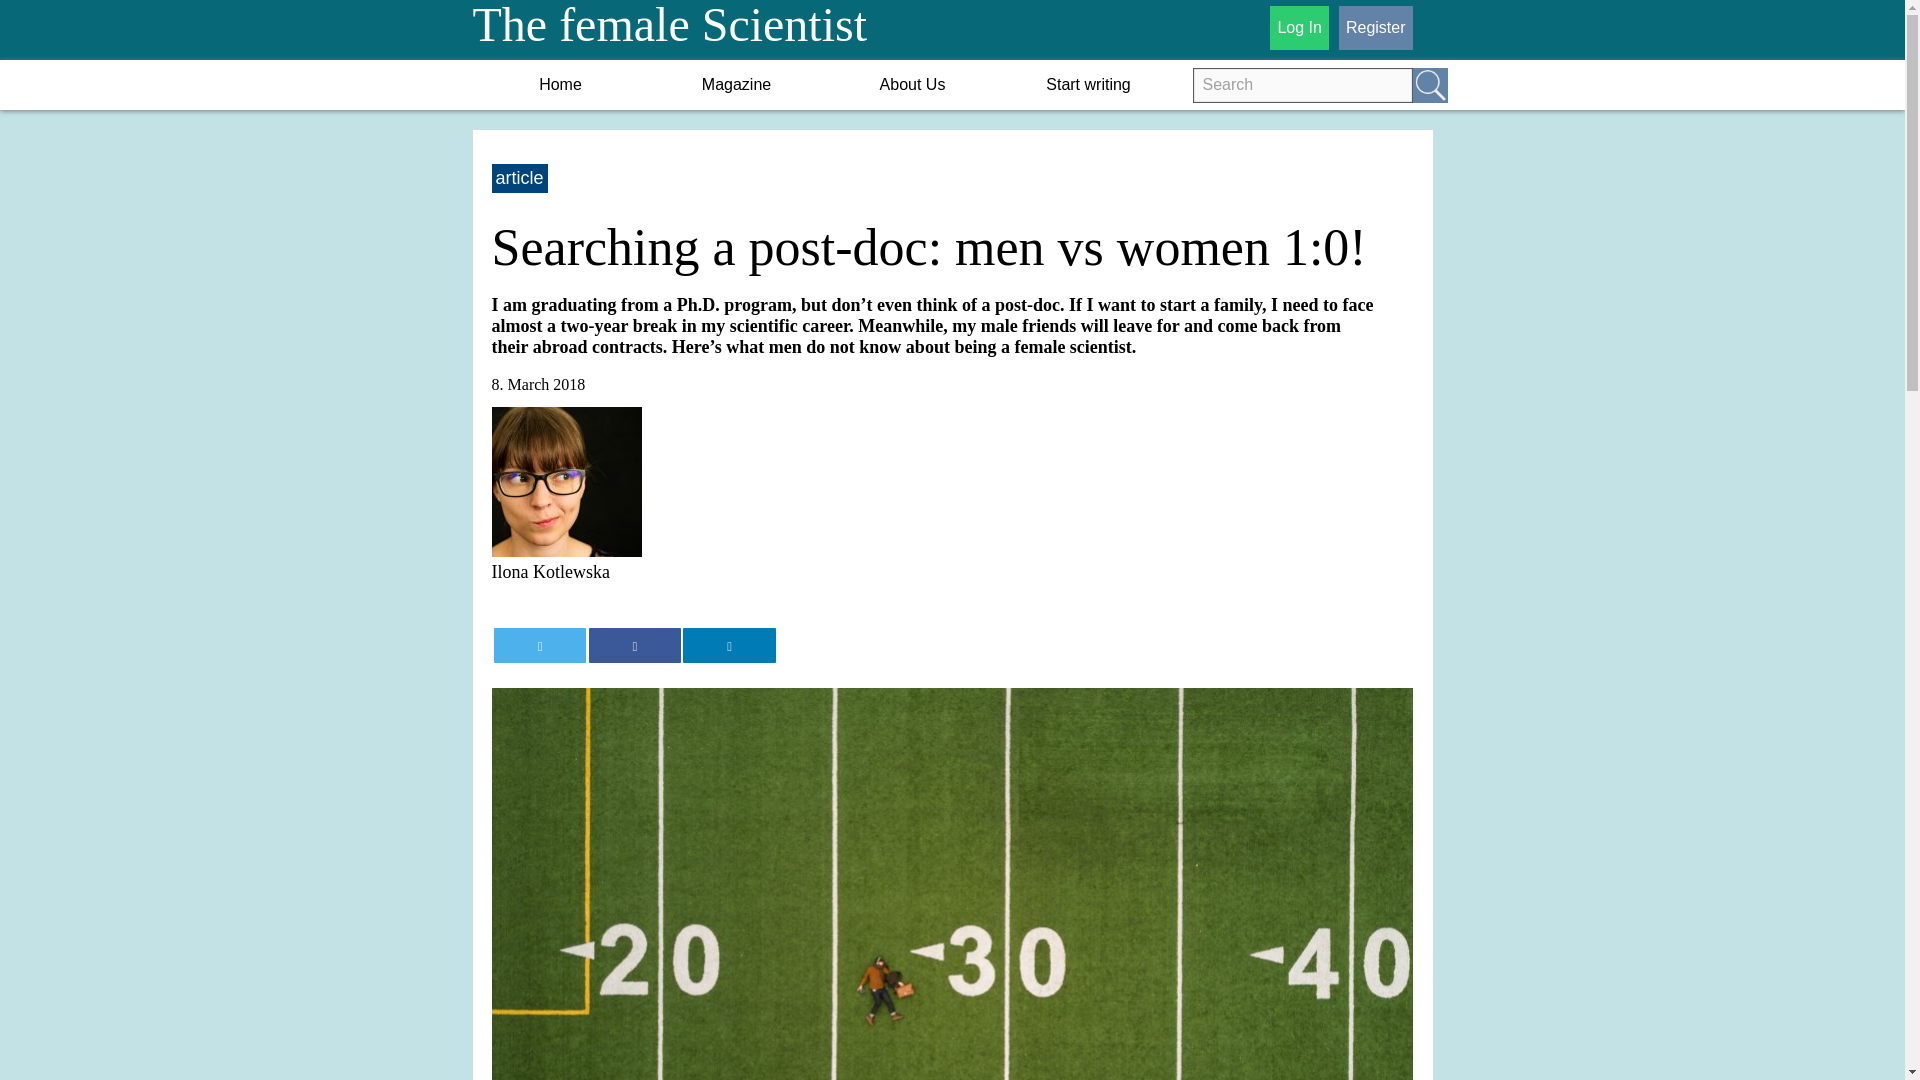 Image resolution: width=1920 pixels, height=1080 pixels. What do you see at coordinates (1298, 28) in the screenshot?
I see `Log In` at bounding box center [1298, 28].